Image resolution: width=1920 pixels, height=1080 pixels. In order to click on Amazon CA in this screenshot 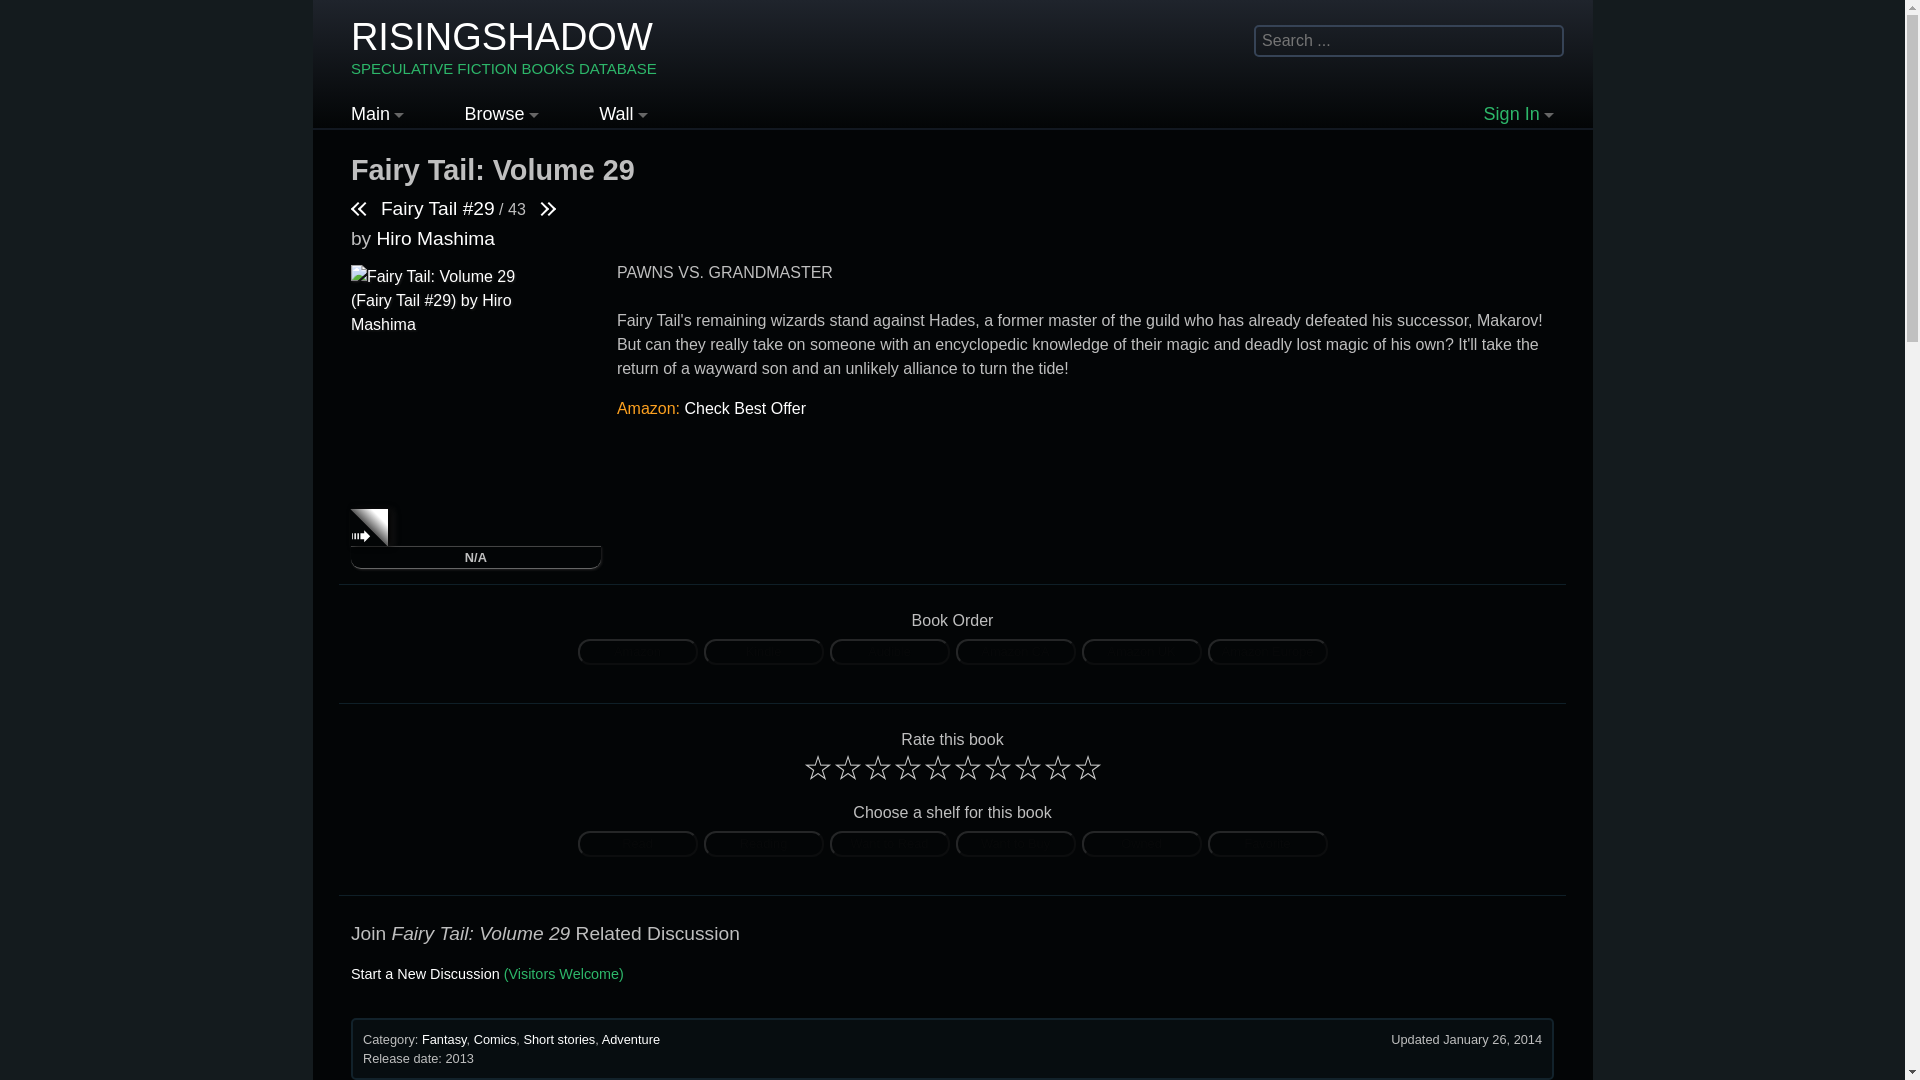, I will do `click(1016, 652)`.